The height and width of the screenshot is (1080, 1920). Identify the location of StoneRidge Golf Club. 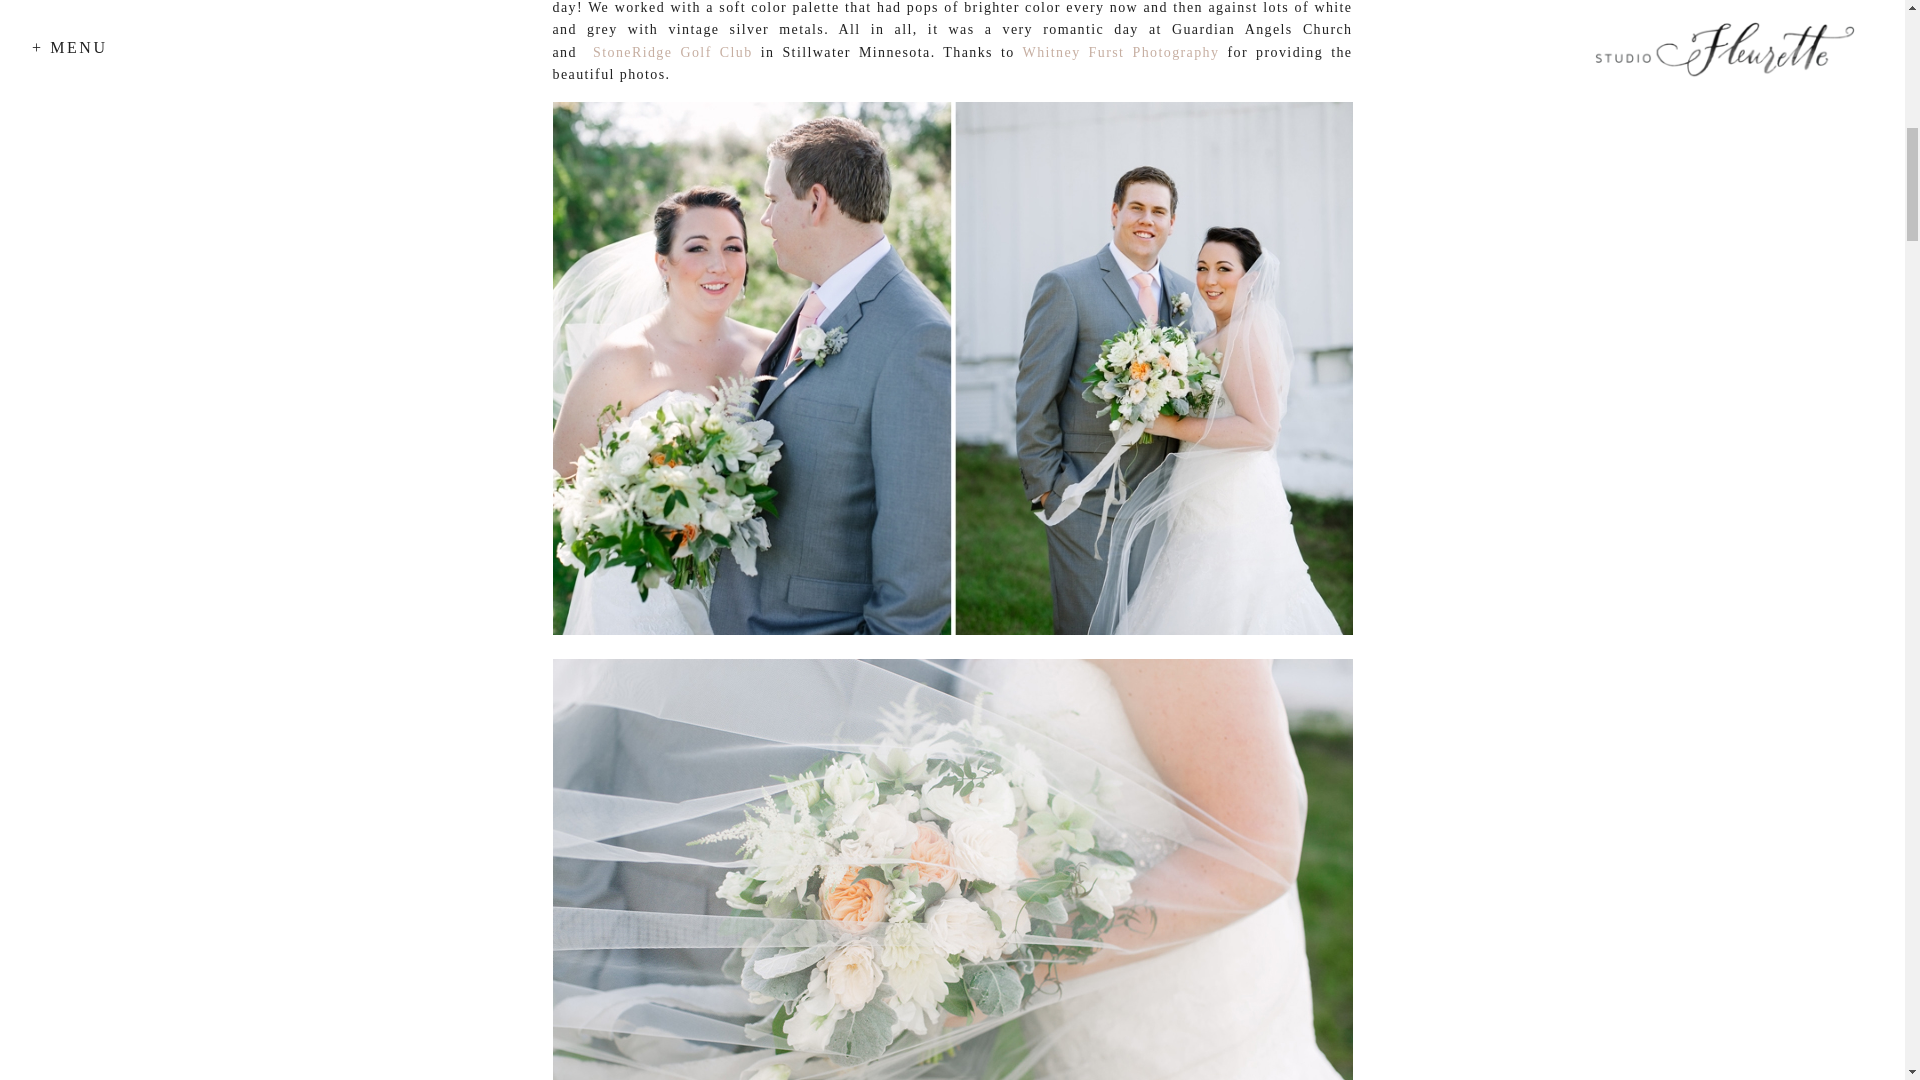
(672, 52).